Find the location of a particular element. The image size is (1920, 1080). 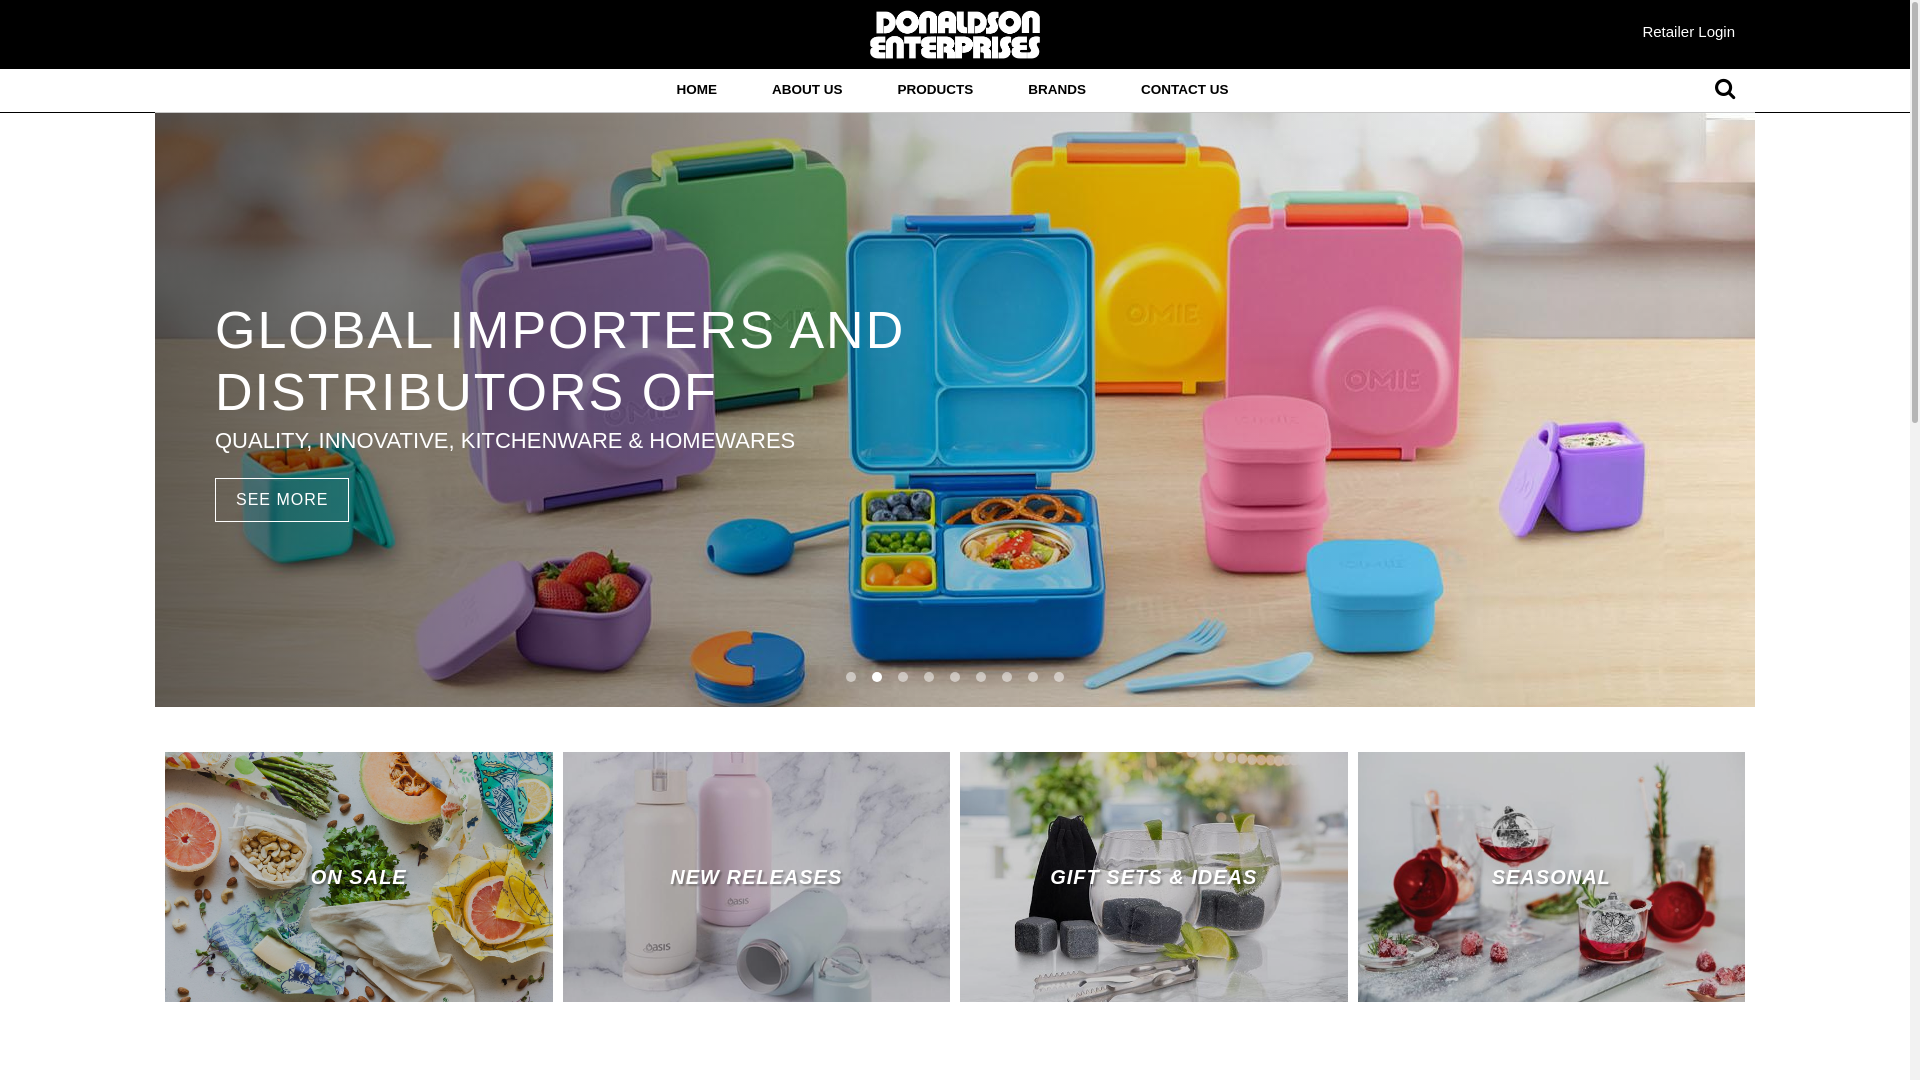

SEASONAL is located at coordinates (1552, 877).